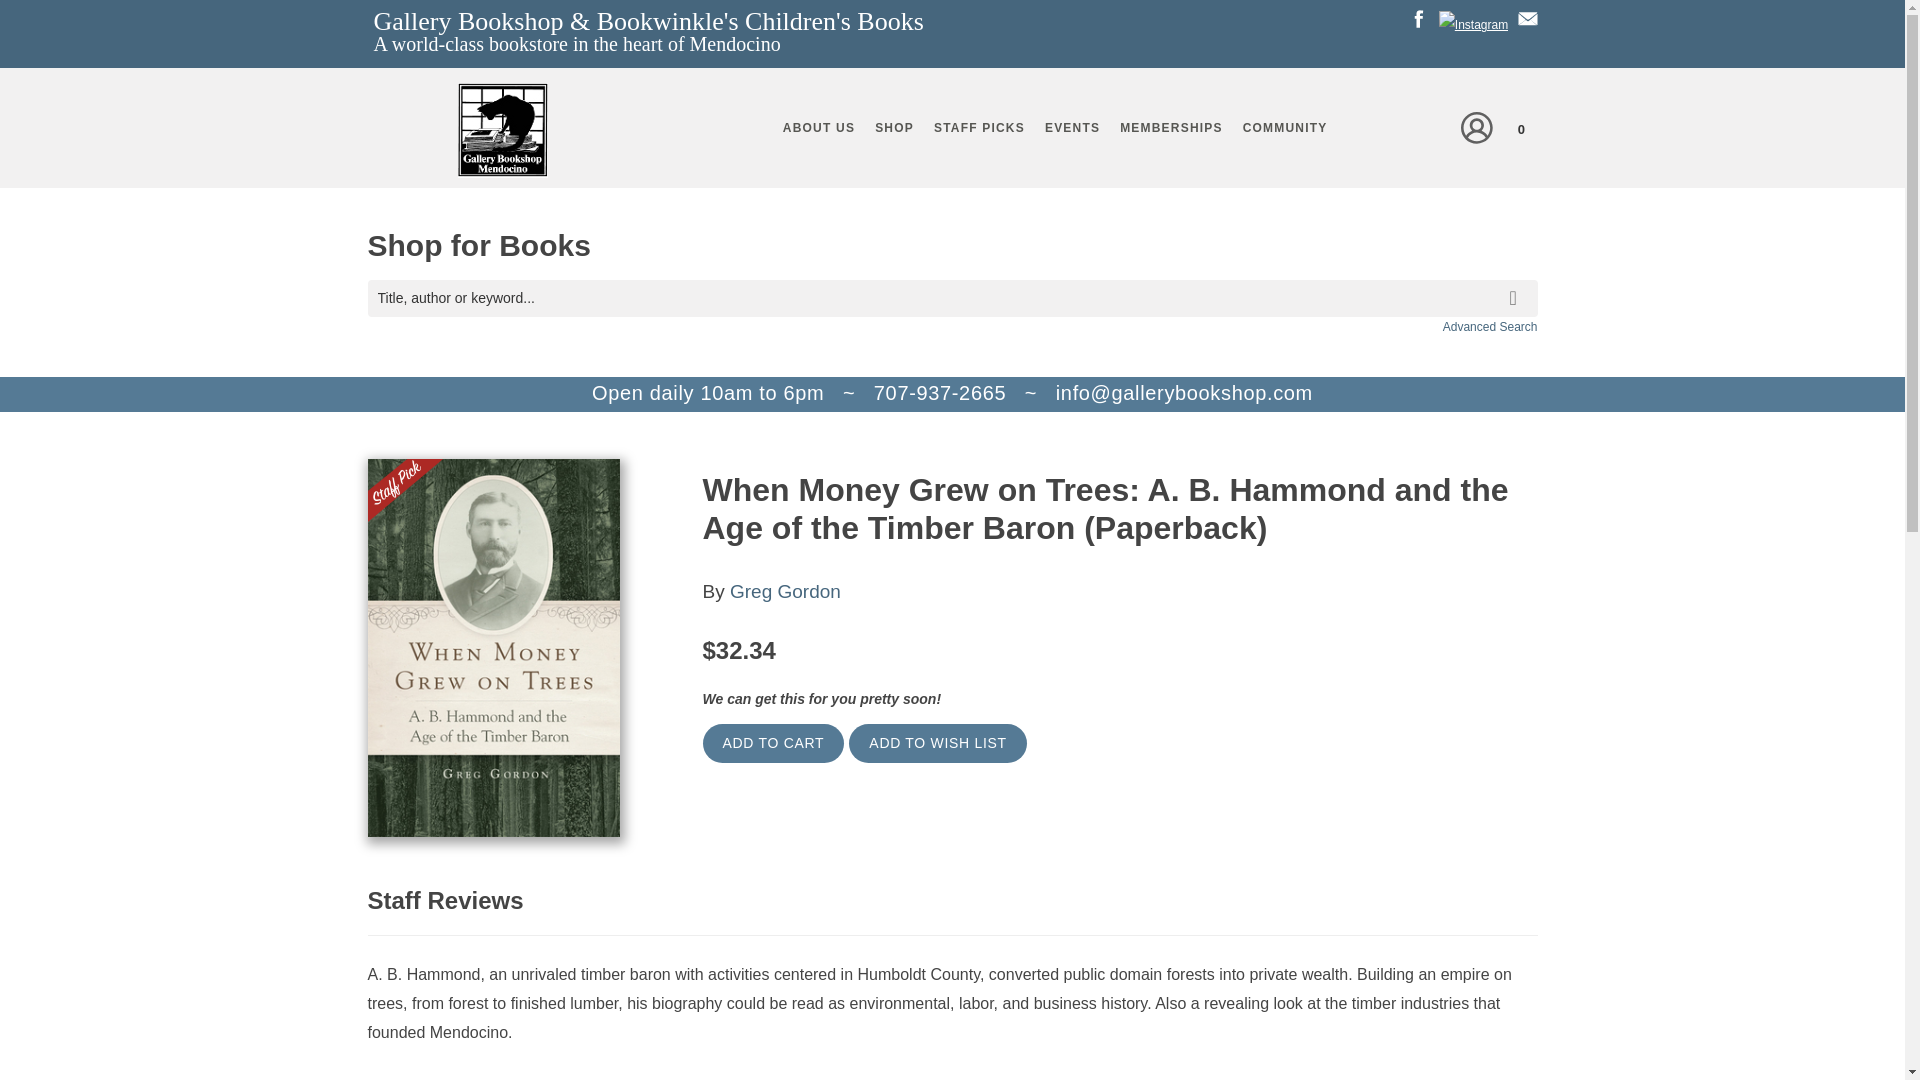 The height and width of the screenshot is (1080, 1920). Describe the element at coordinates (1170, 128) in the screenshot. I see `MEMBERSHIPS` at that location.